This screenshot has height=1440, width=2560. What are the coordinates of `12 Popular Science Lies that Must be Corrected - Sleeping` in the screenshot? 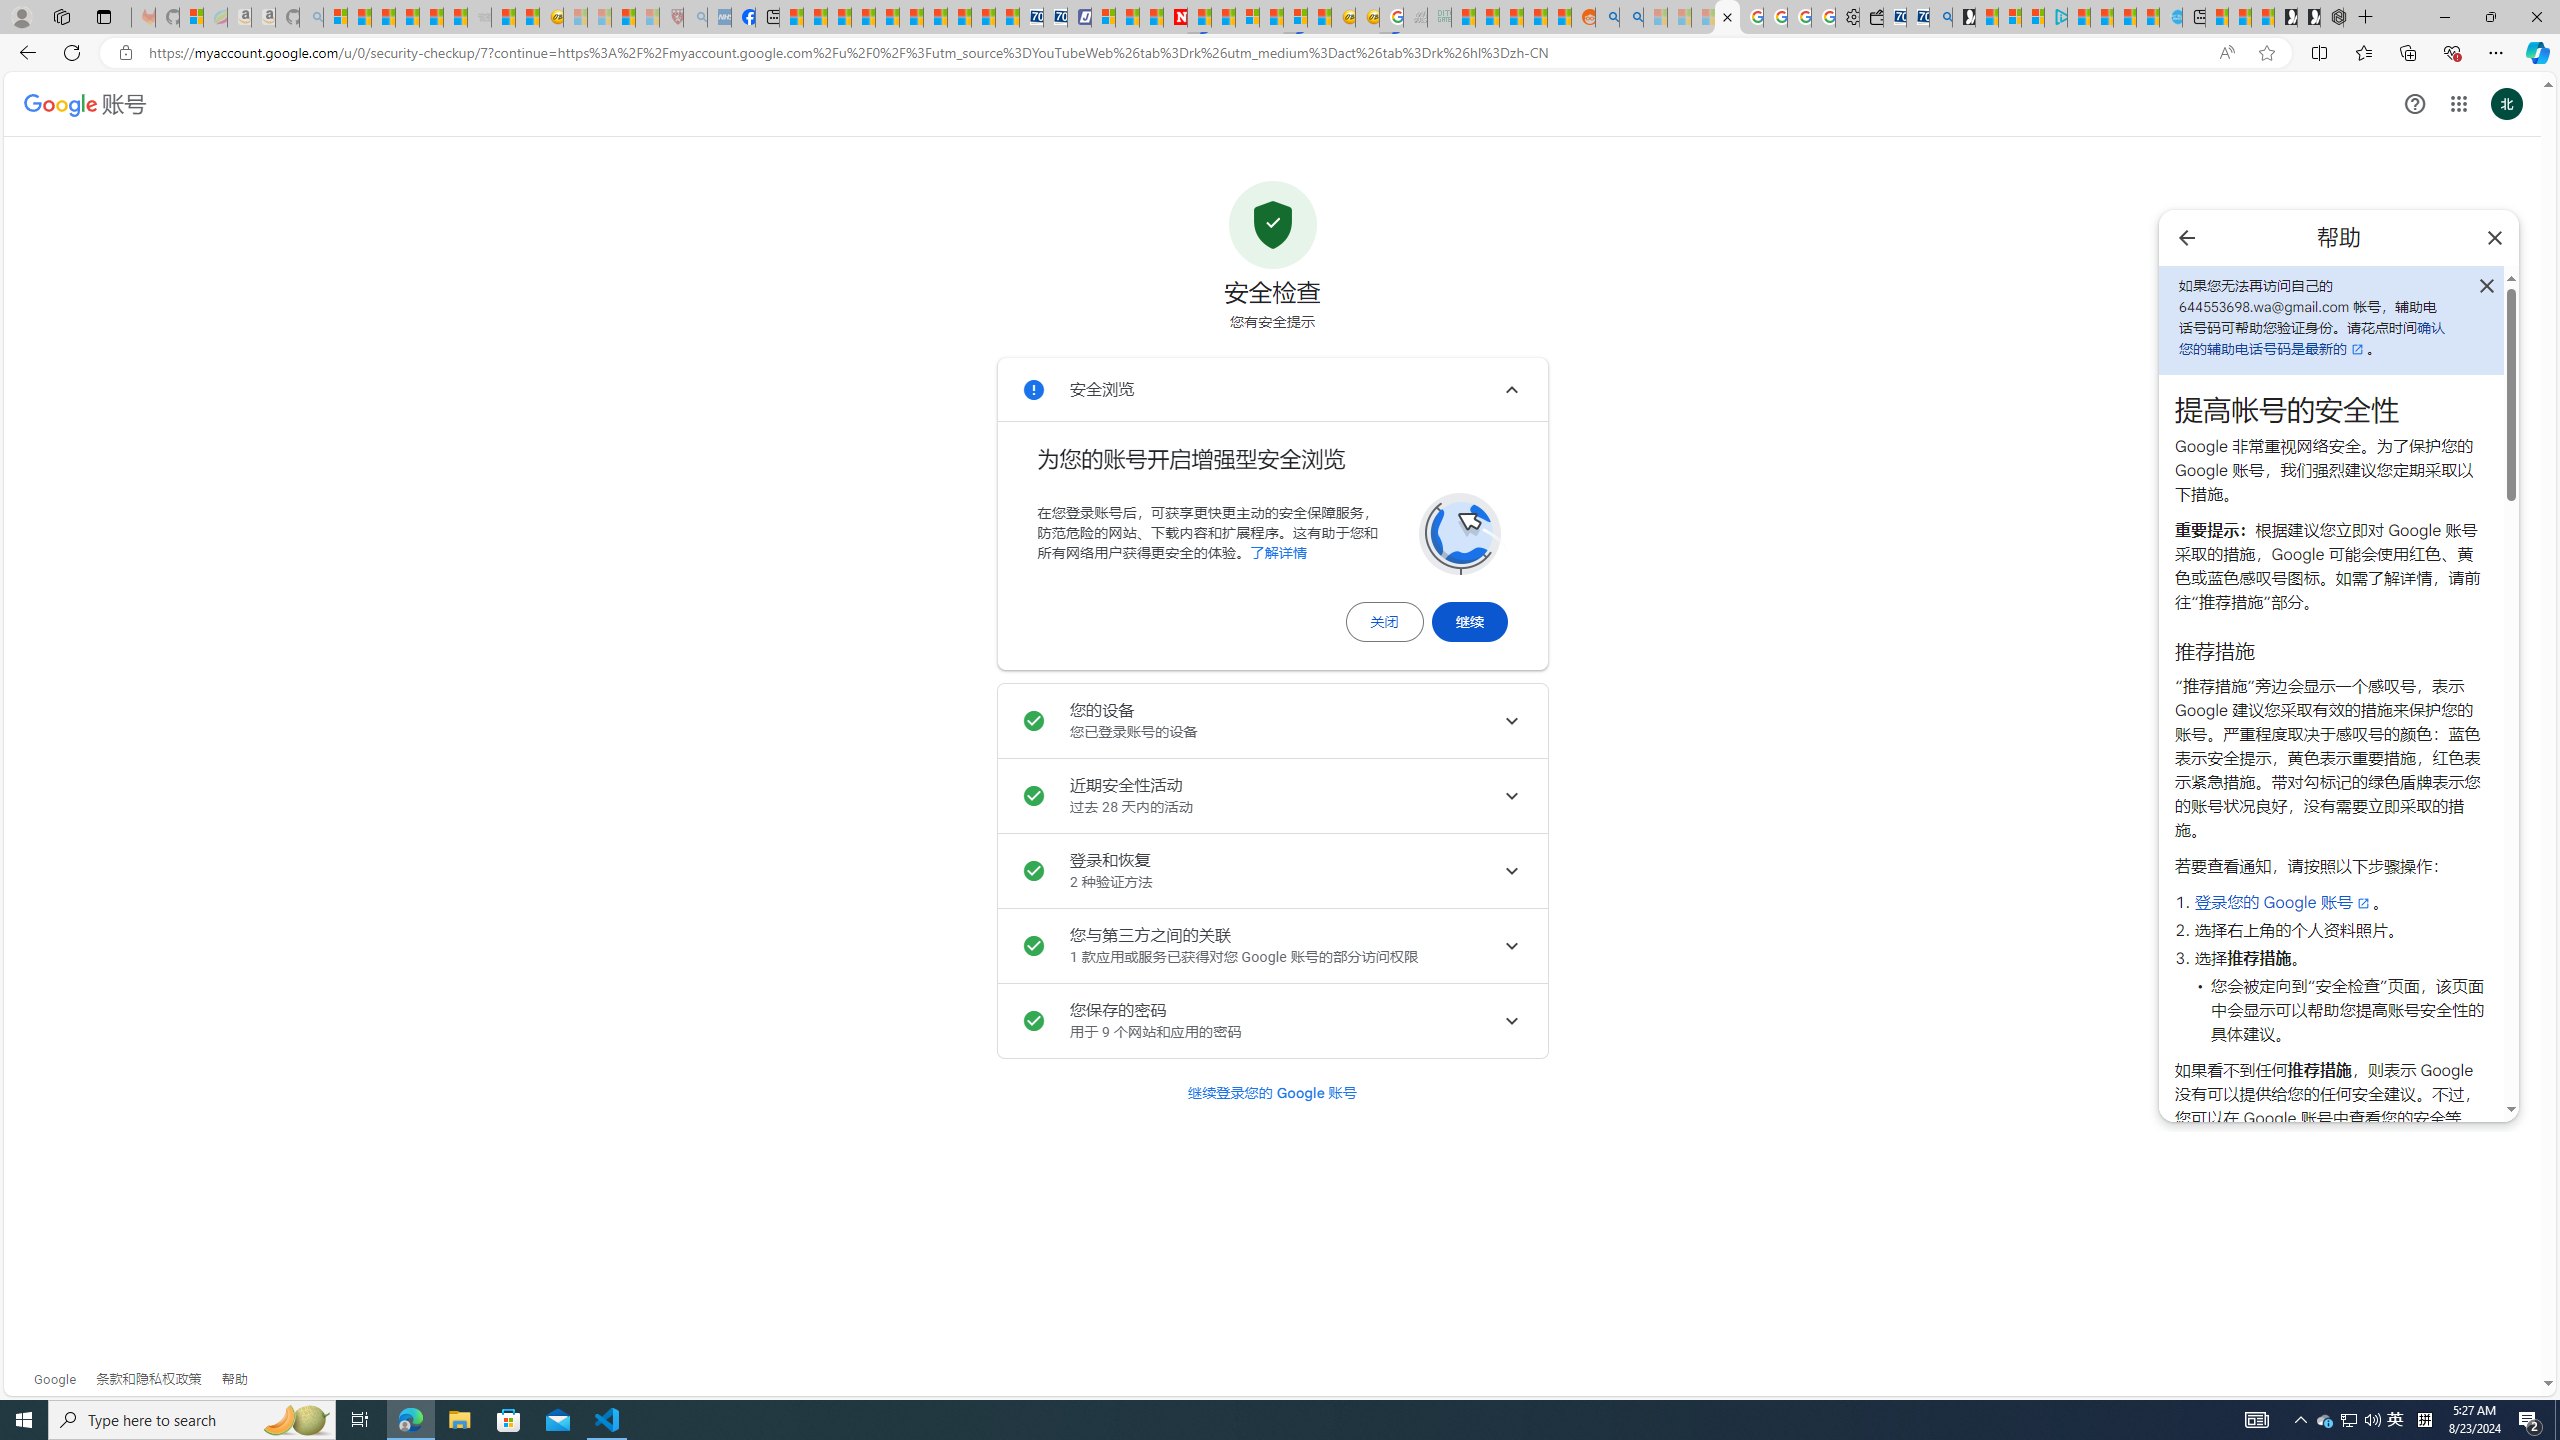 It's located at (648, 17).